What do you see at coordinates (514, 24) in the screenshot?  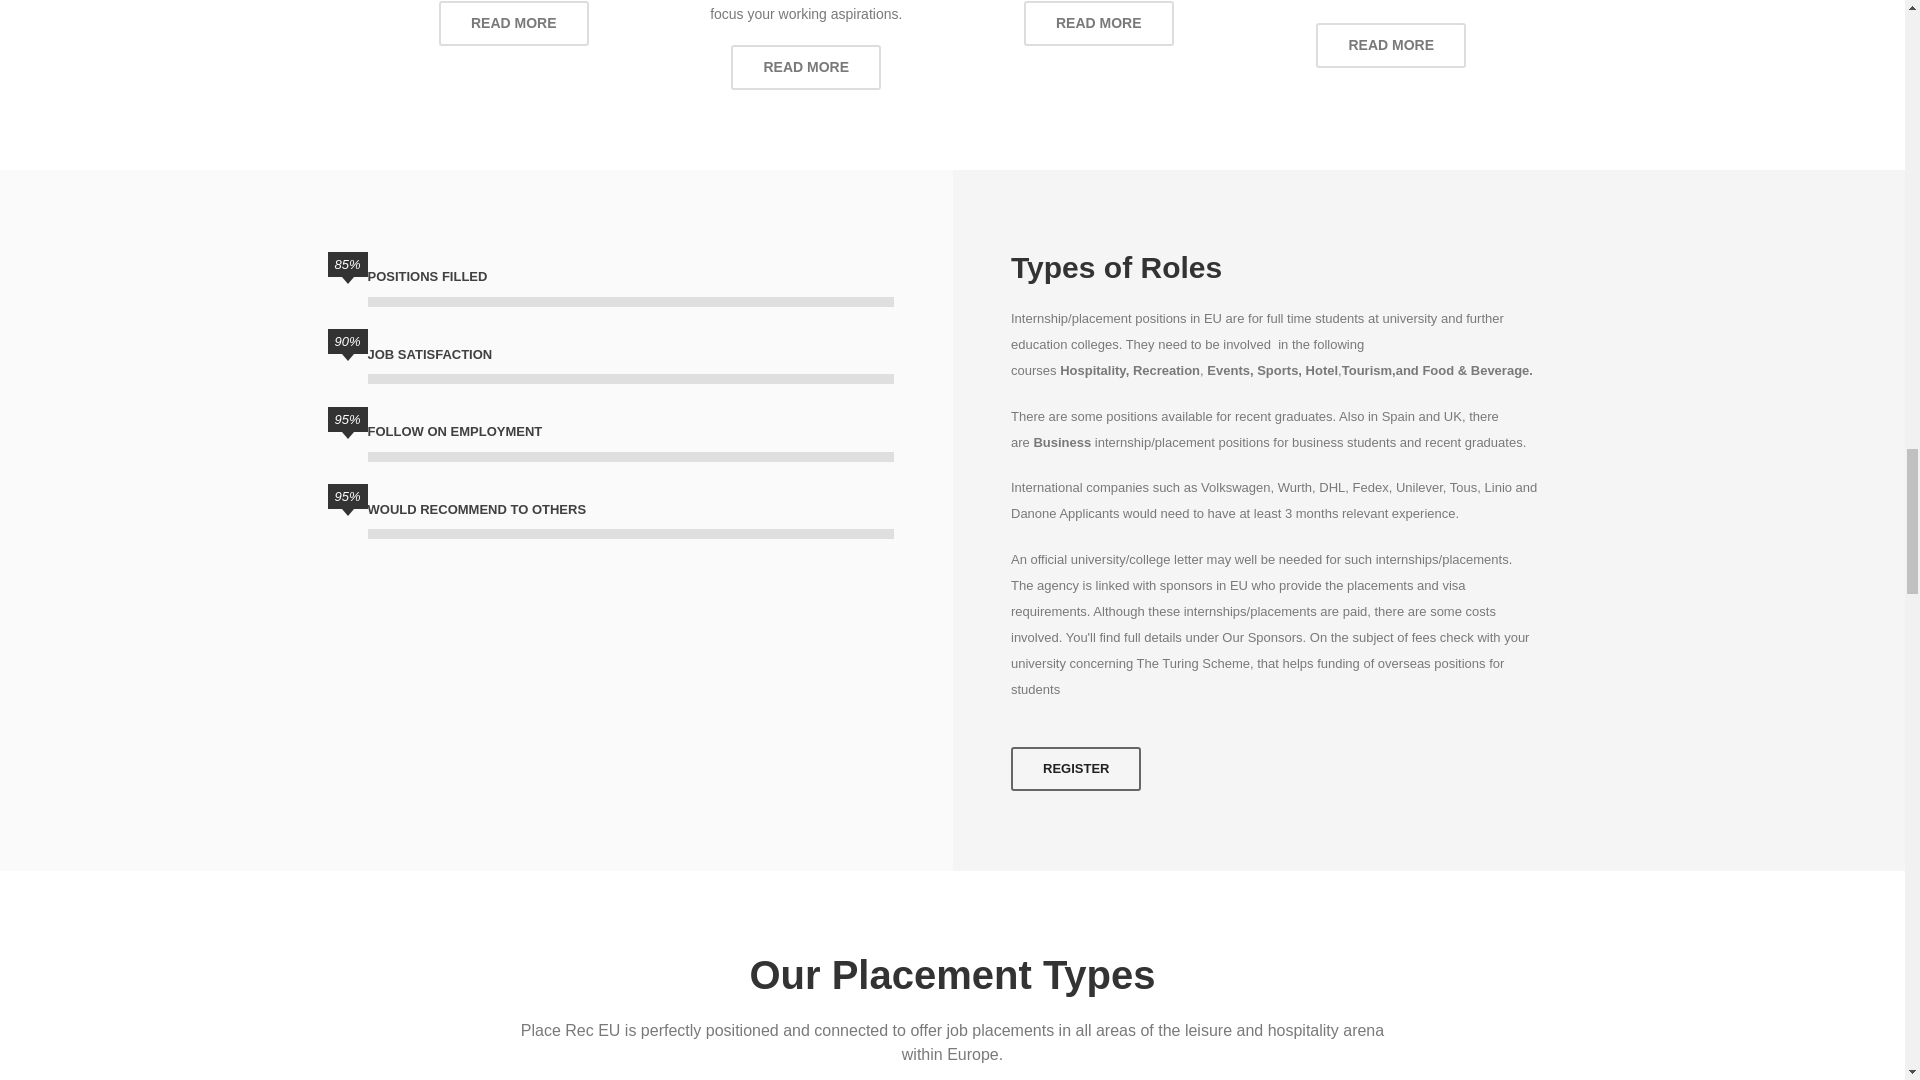 I see `READ MORE` at bounding box center [514, 24].